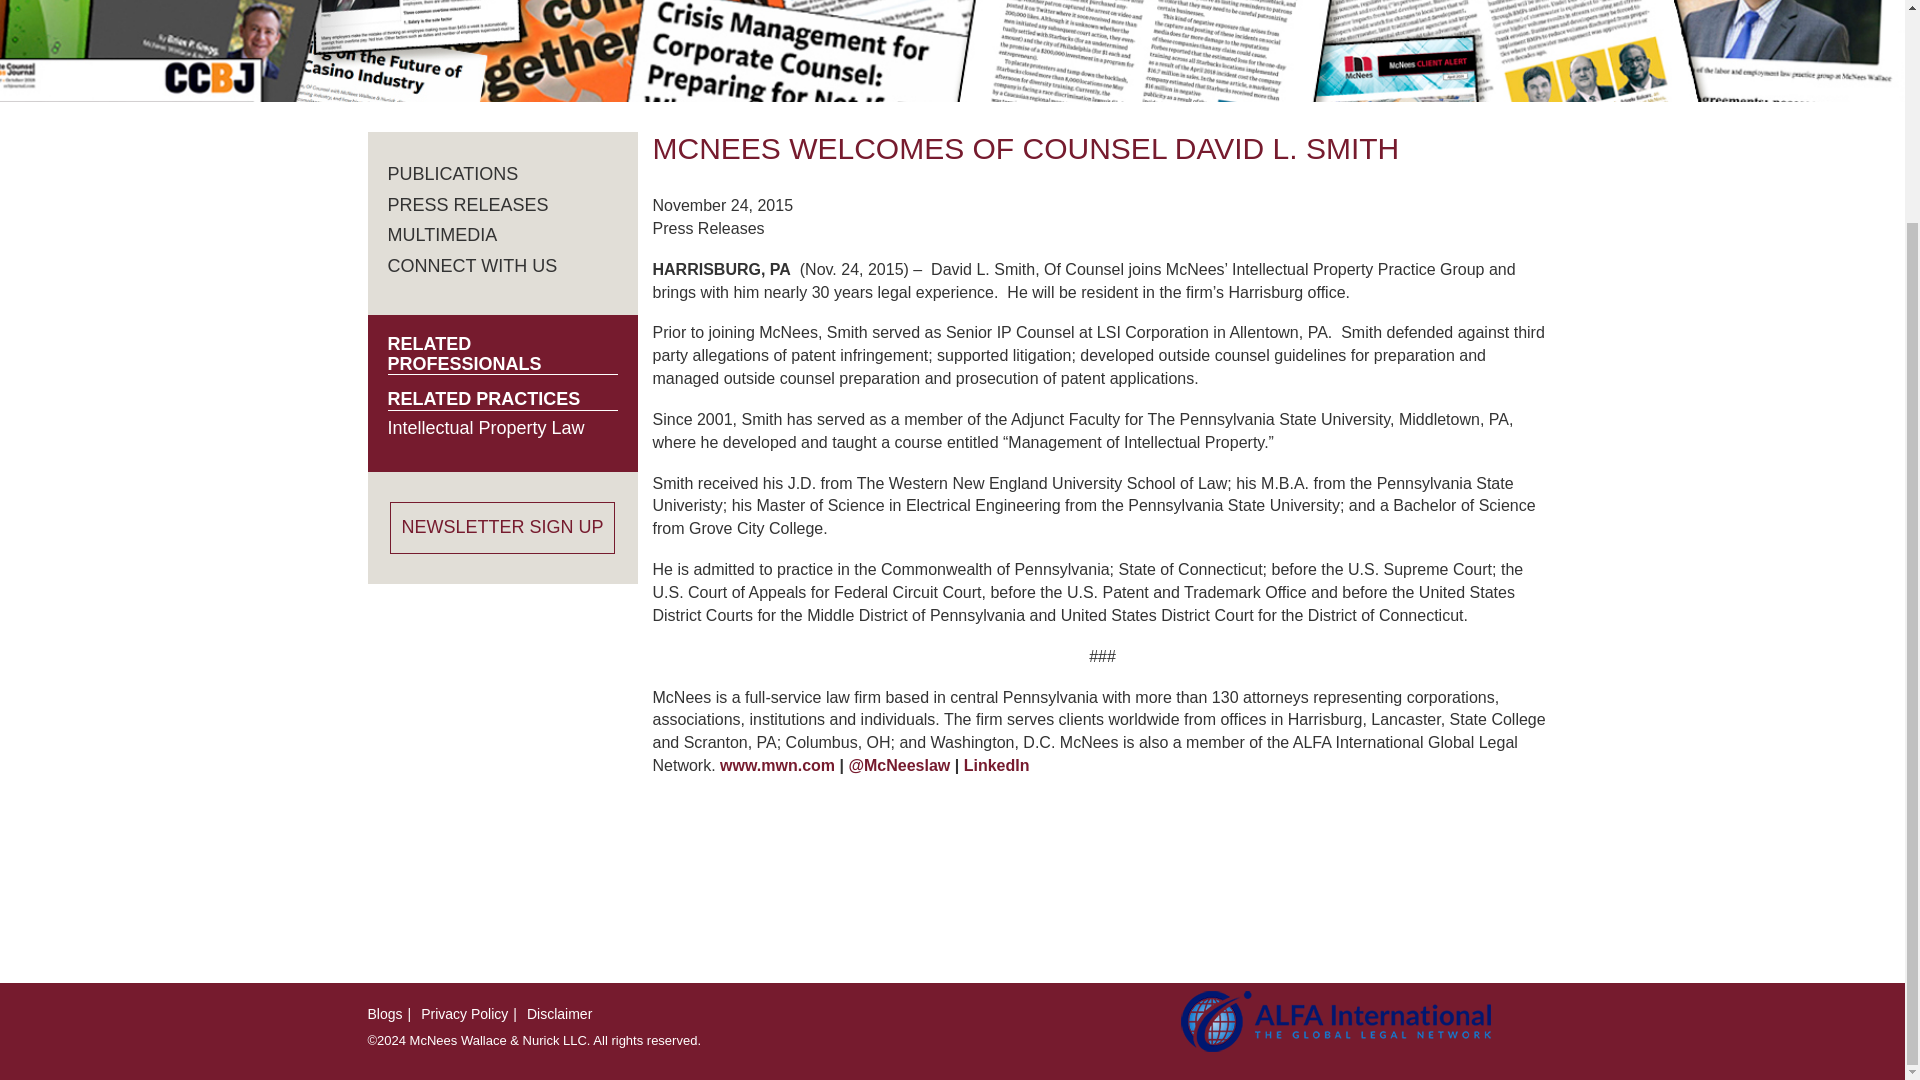 The image size is (1920, 1080). I want to click on PRESS RELEASES, so click(468, 204).